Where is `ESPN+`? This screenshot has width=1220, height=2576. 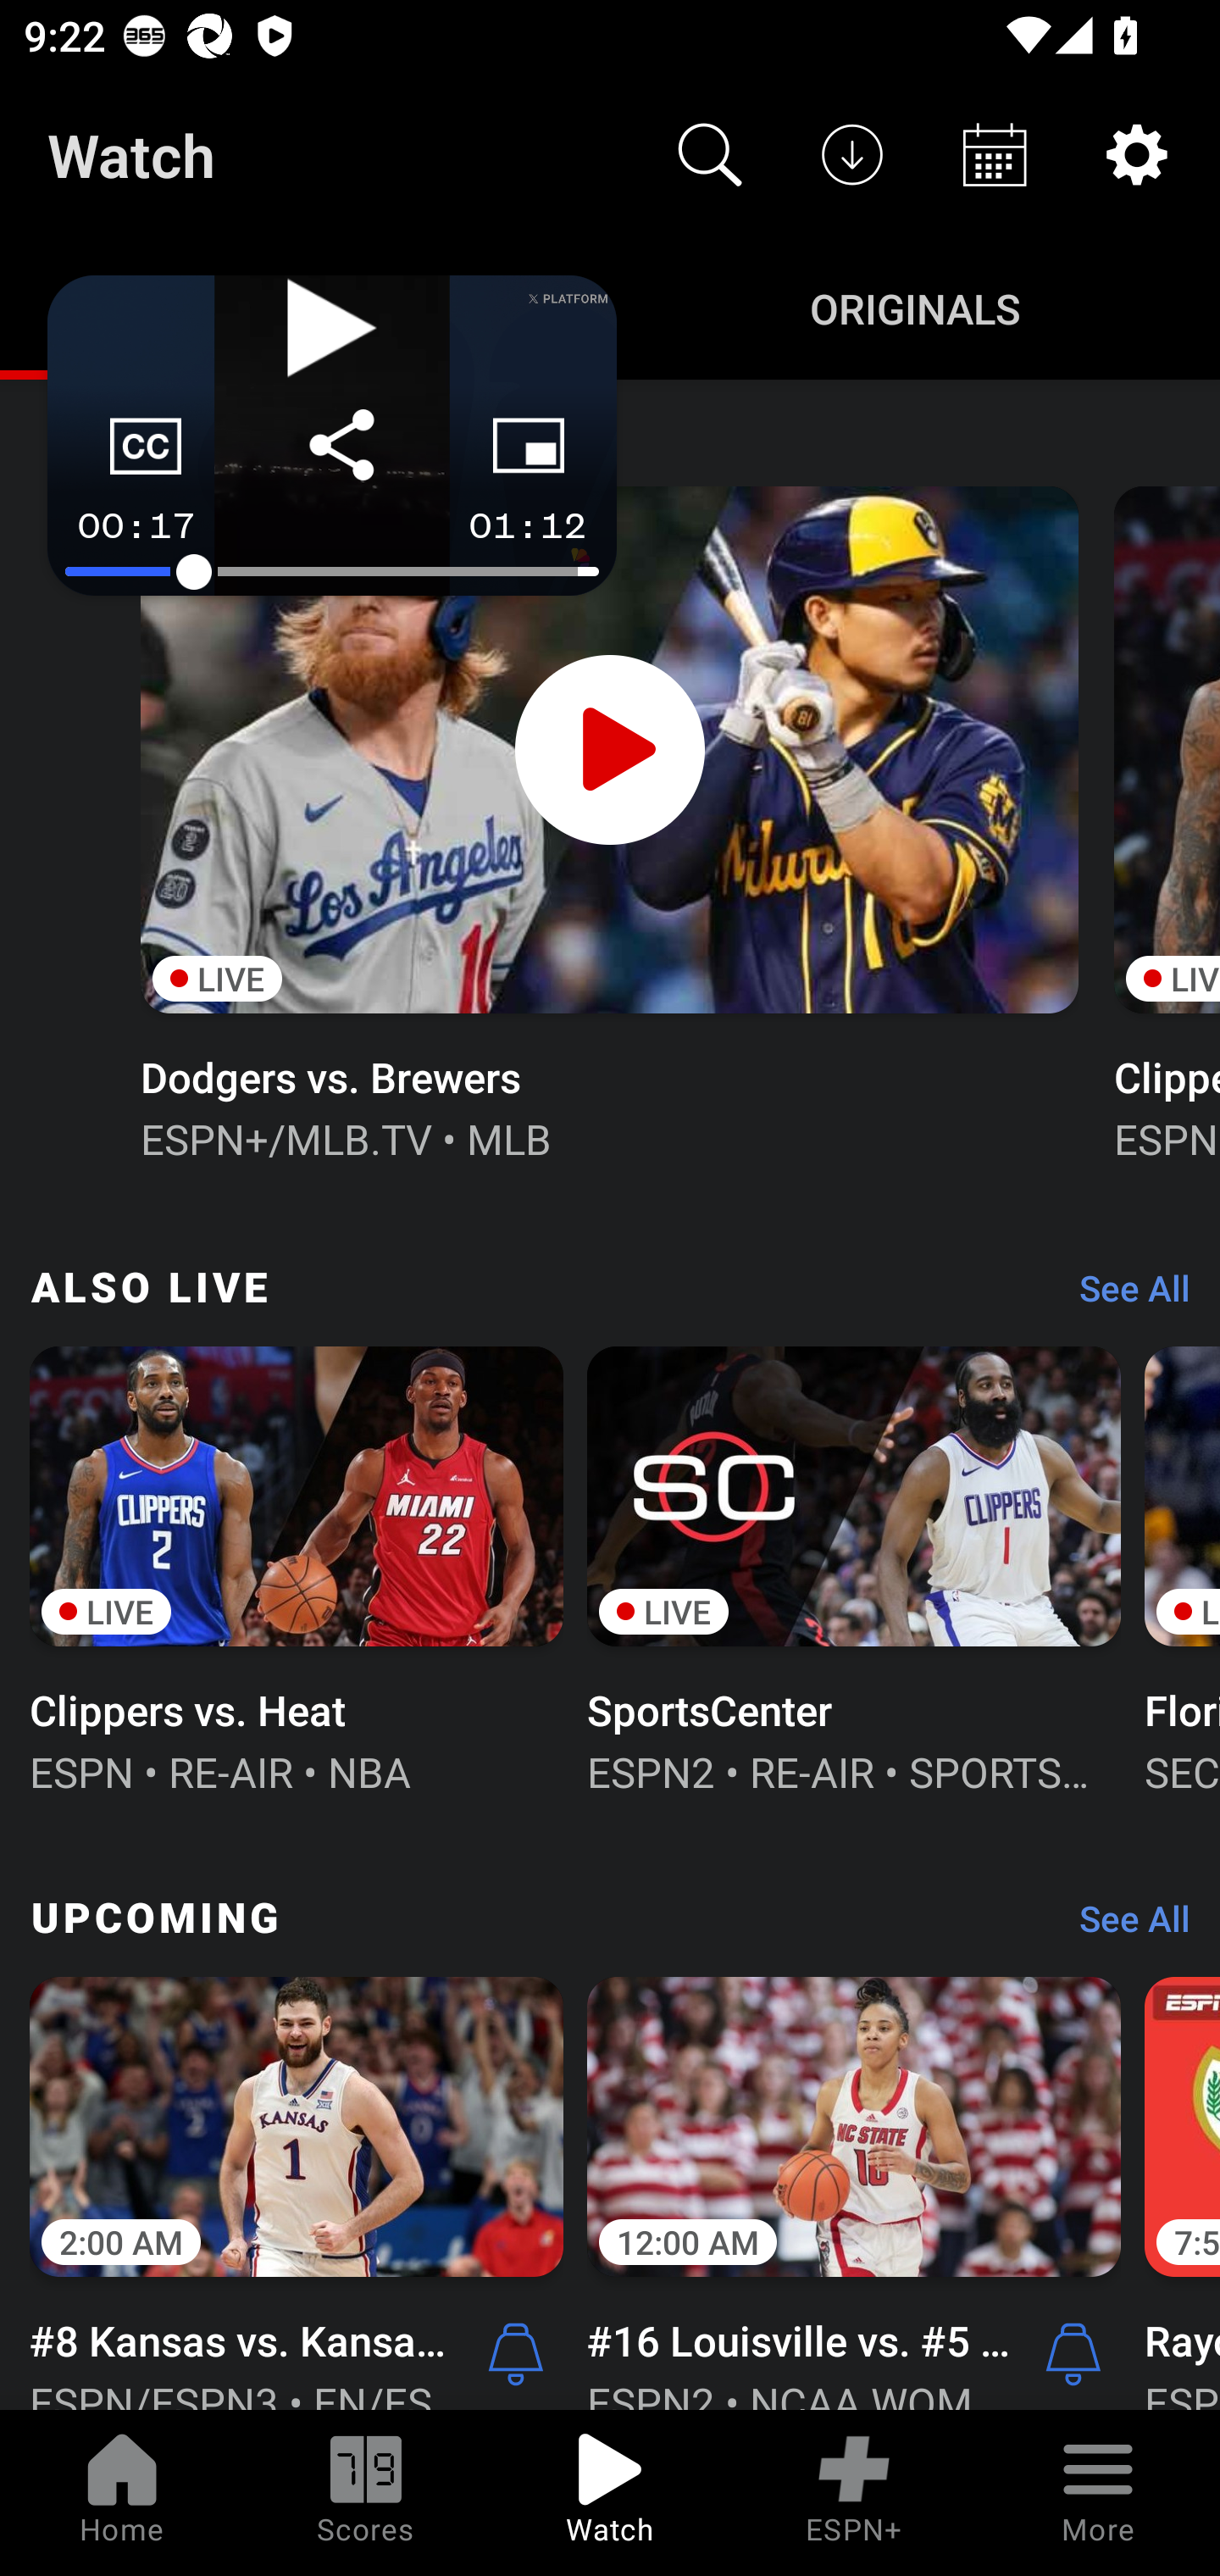
ESPN+ is located at coordinates (854, 2493).